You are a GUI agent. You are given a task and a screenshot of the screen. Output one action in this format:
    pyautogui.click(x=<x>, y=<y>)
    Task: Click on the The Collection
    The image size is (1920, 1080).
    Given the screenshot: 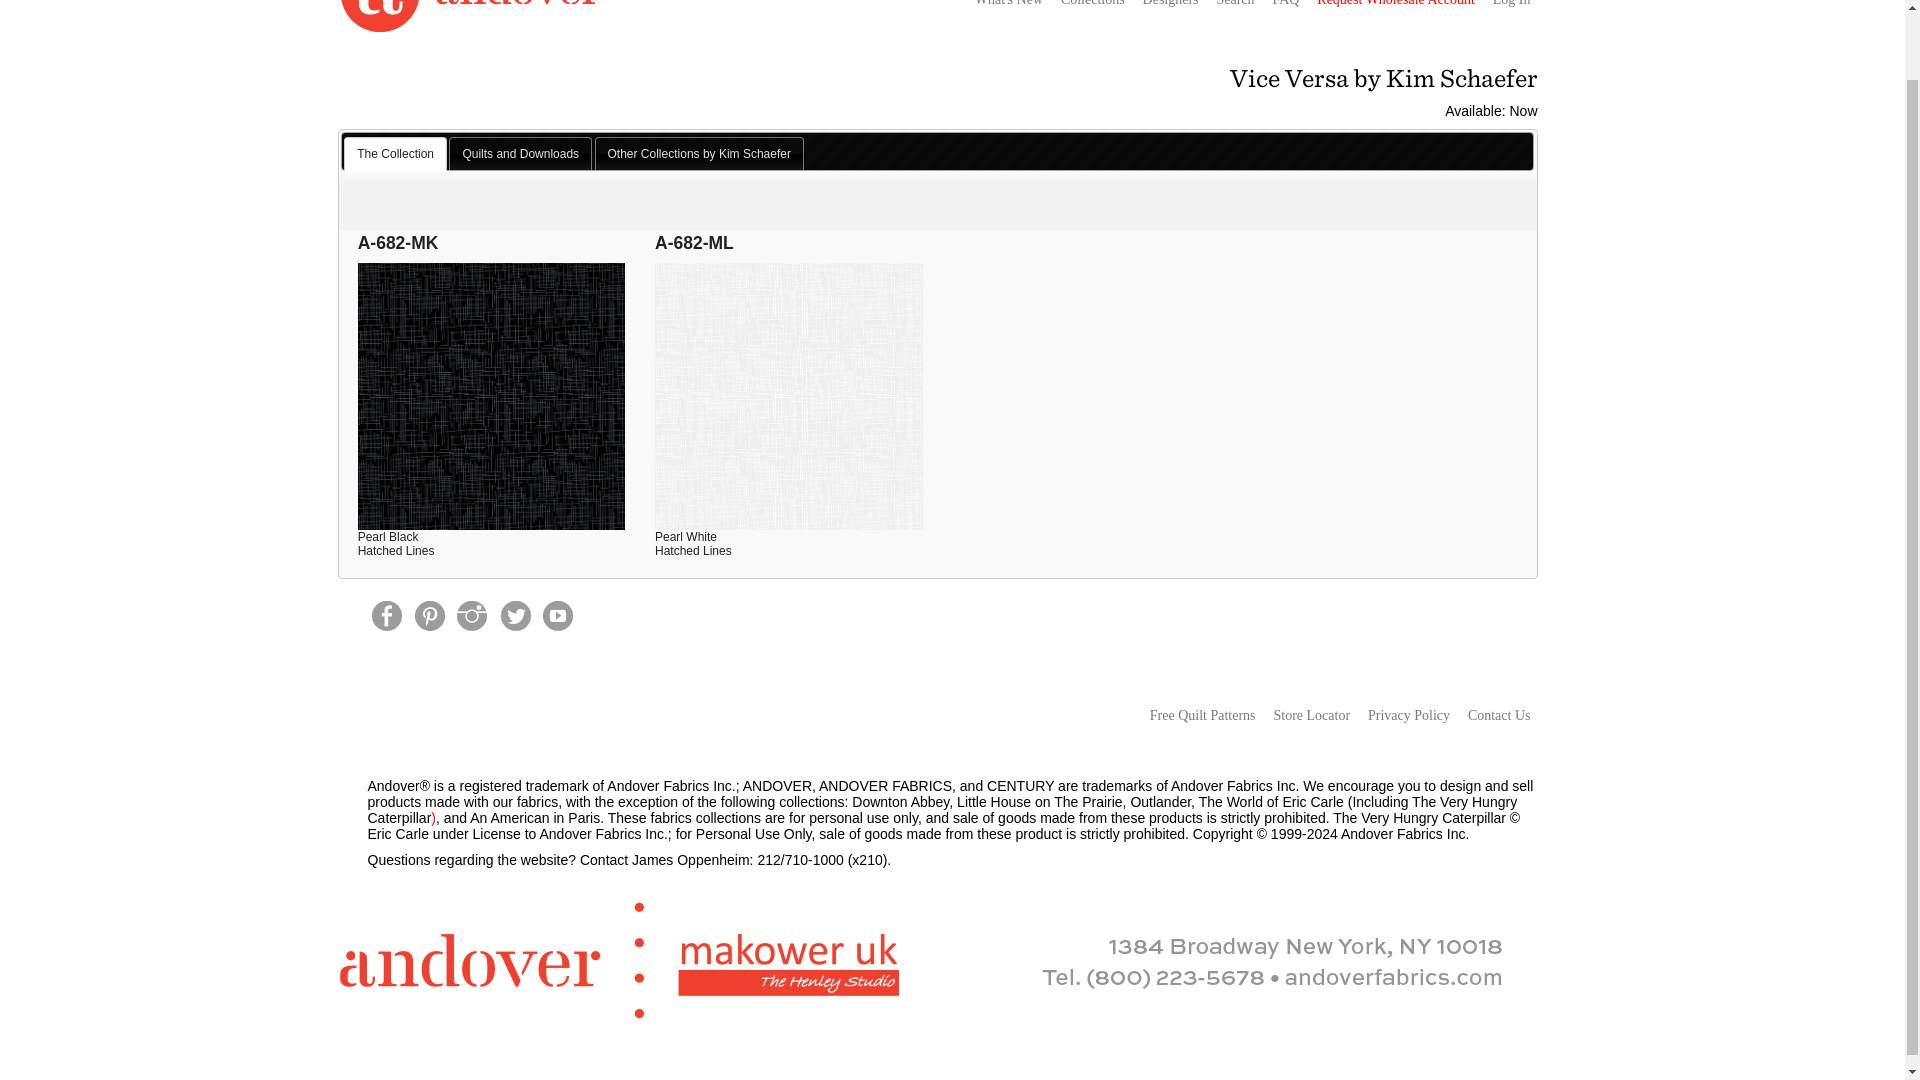 What is the action you would take?
    pyautogui.click(x=395, y=154)
    